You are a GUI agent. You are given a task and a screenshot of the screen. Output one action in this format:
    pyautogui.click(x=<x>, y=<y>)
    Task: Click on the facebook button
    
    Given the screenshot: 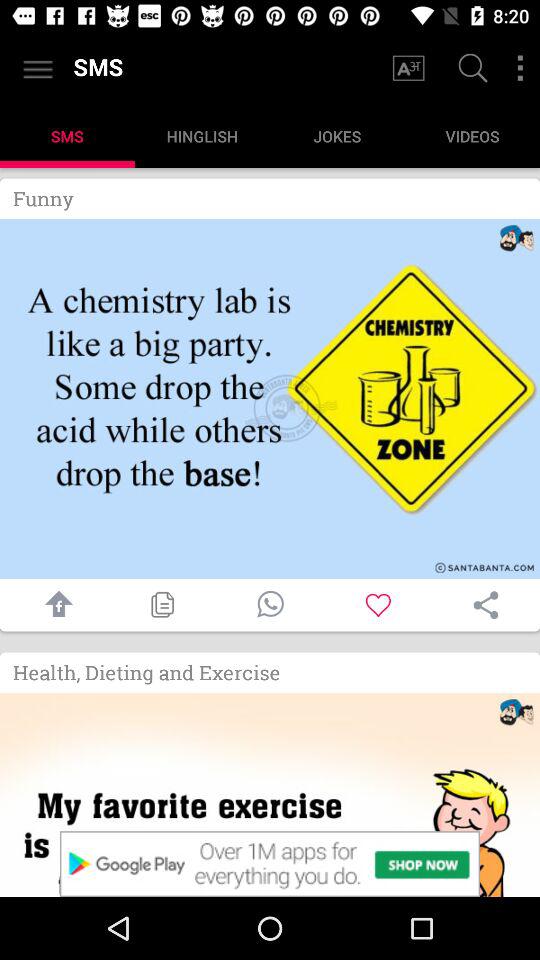 What is the action you would take?
    pyautogui.click(x=54, y=604)
    